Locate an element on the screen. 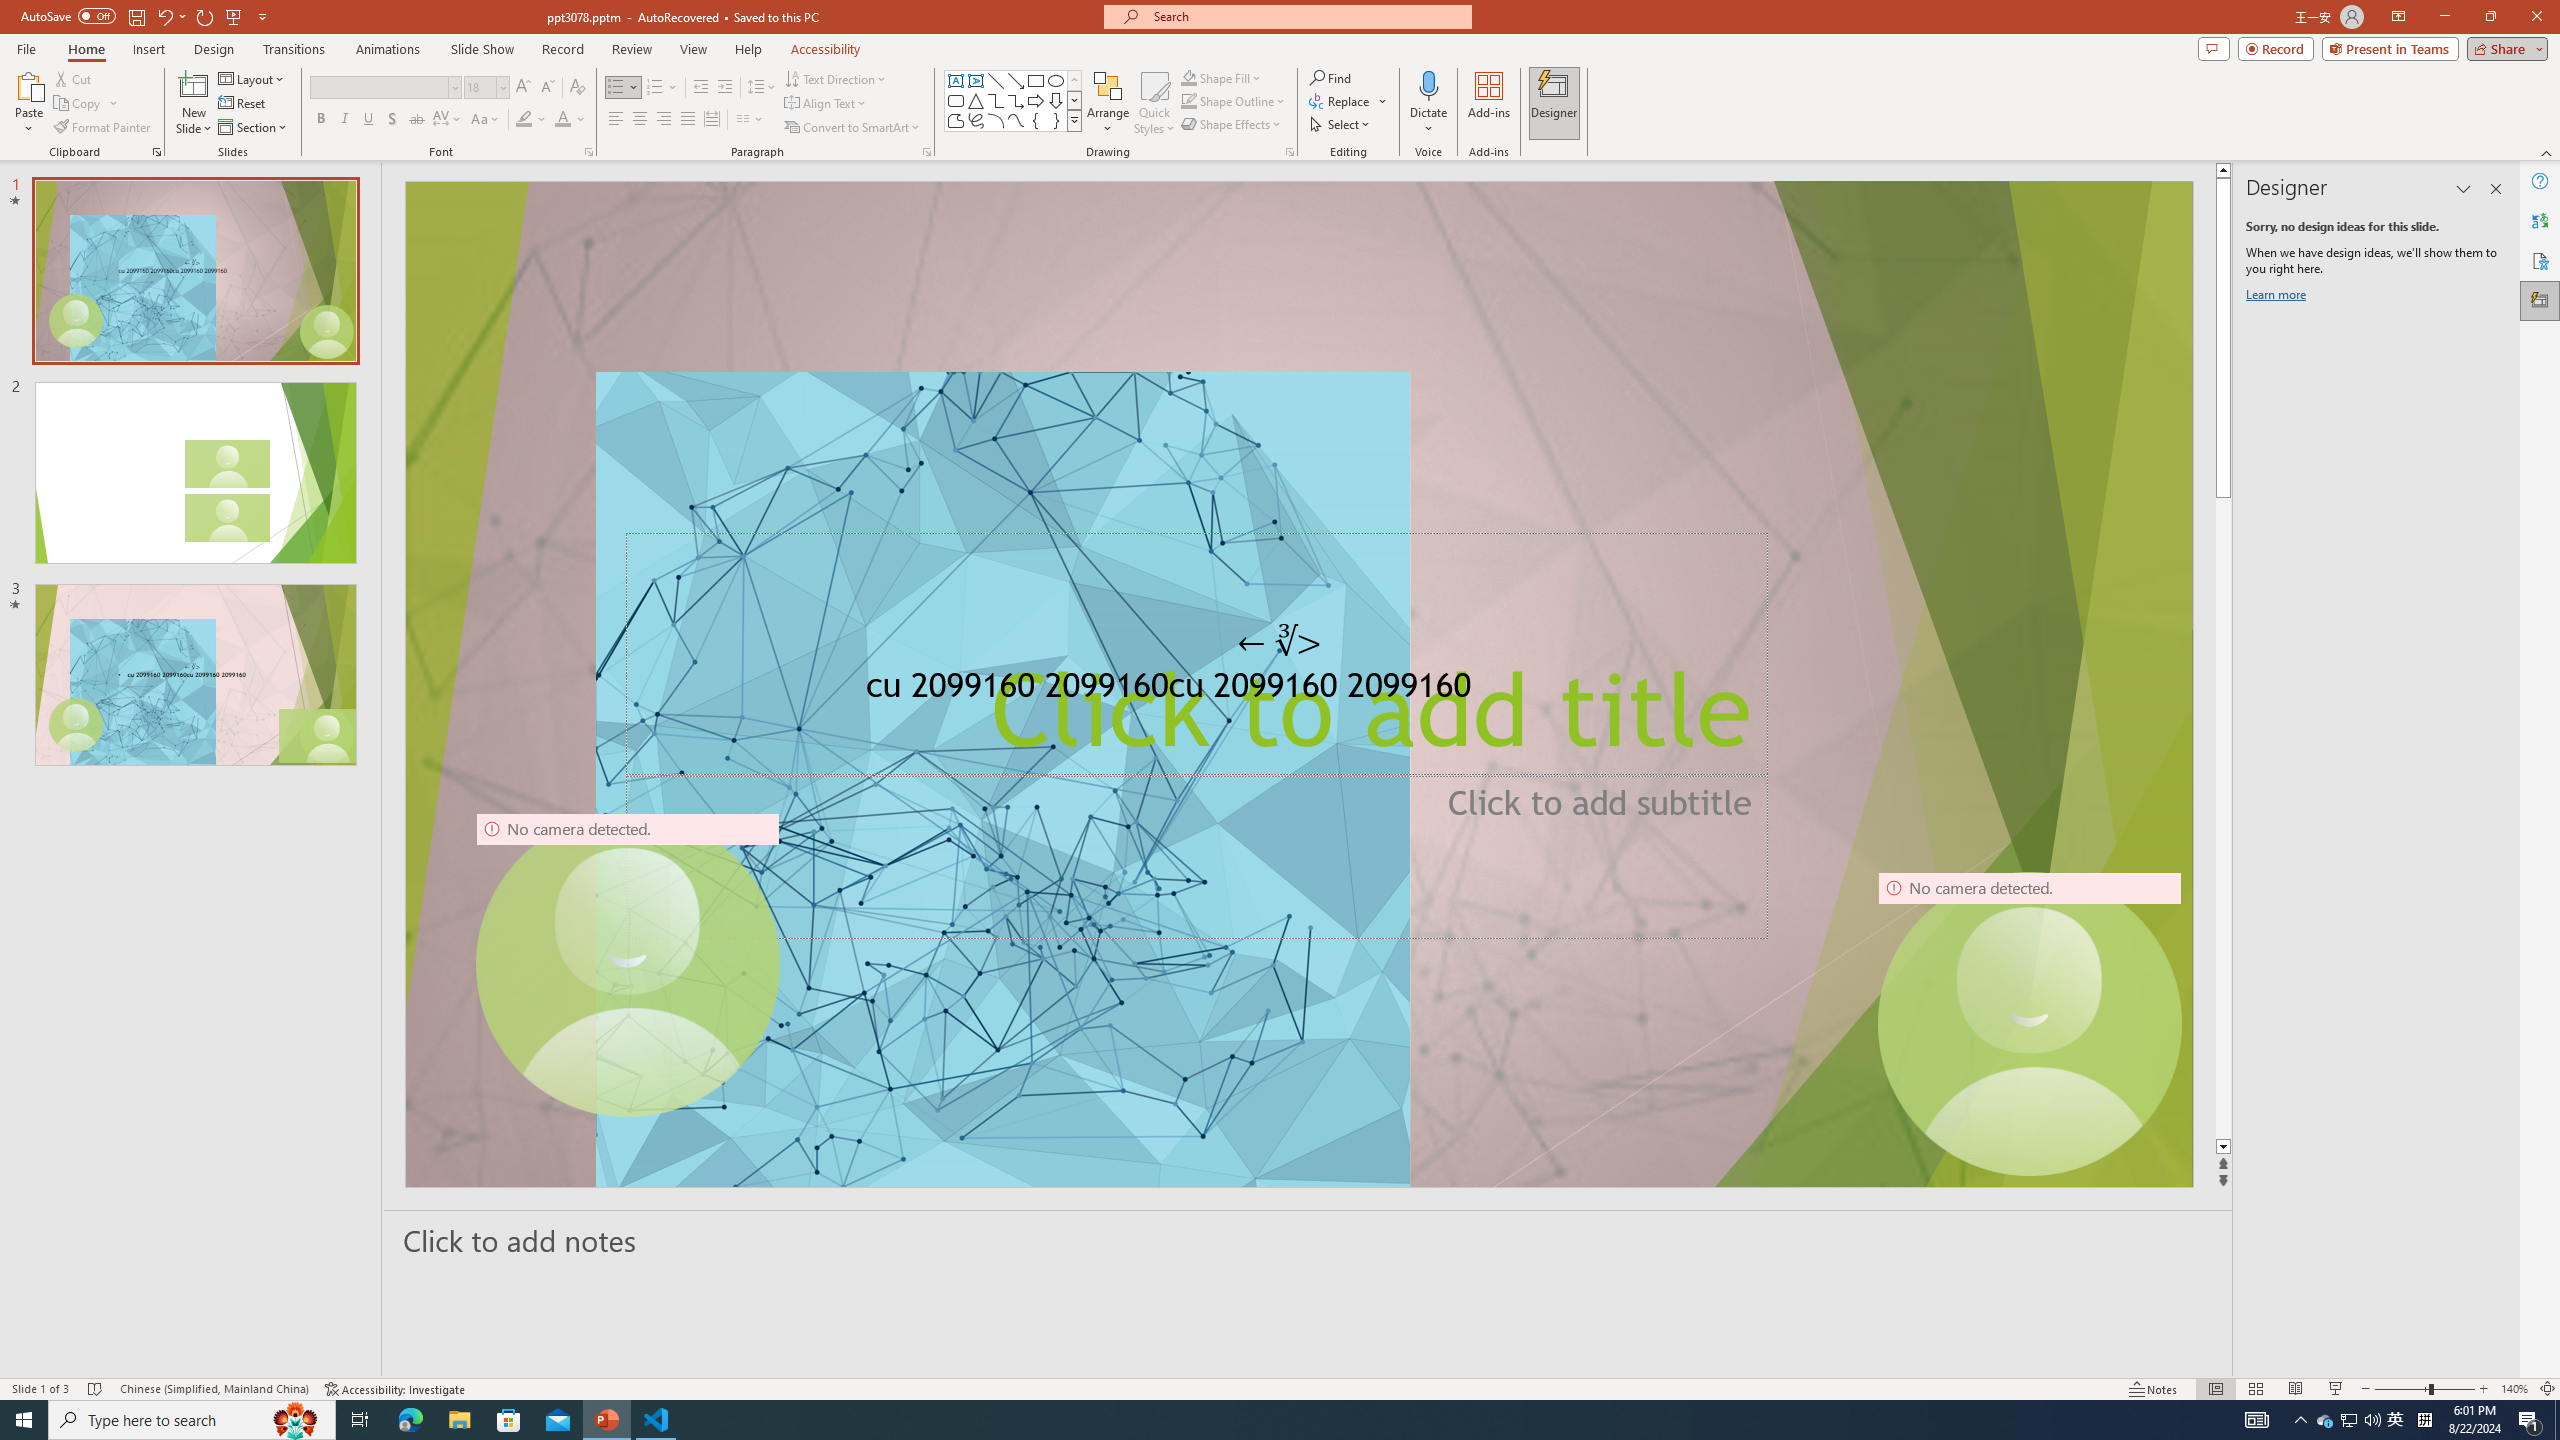 The width and height of the screenshot is (2560, 1440). TextBox 61 is located at coordinates (1294, 689).